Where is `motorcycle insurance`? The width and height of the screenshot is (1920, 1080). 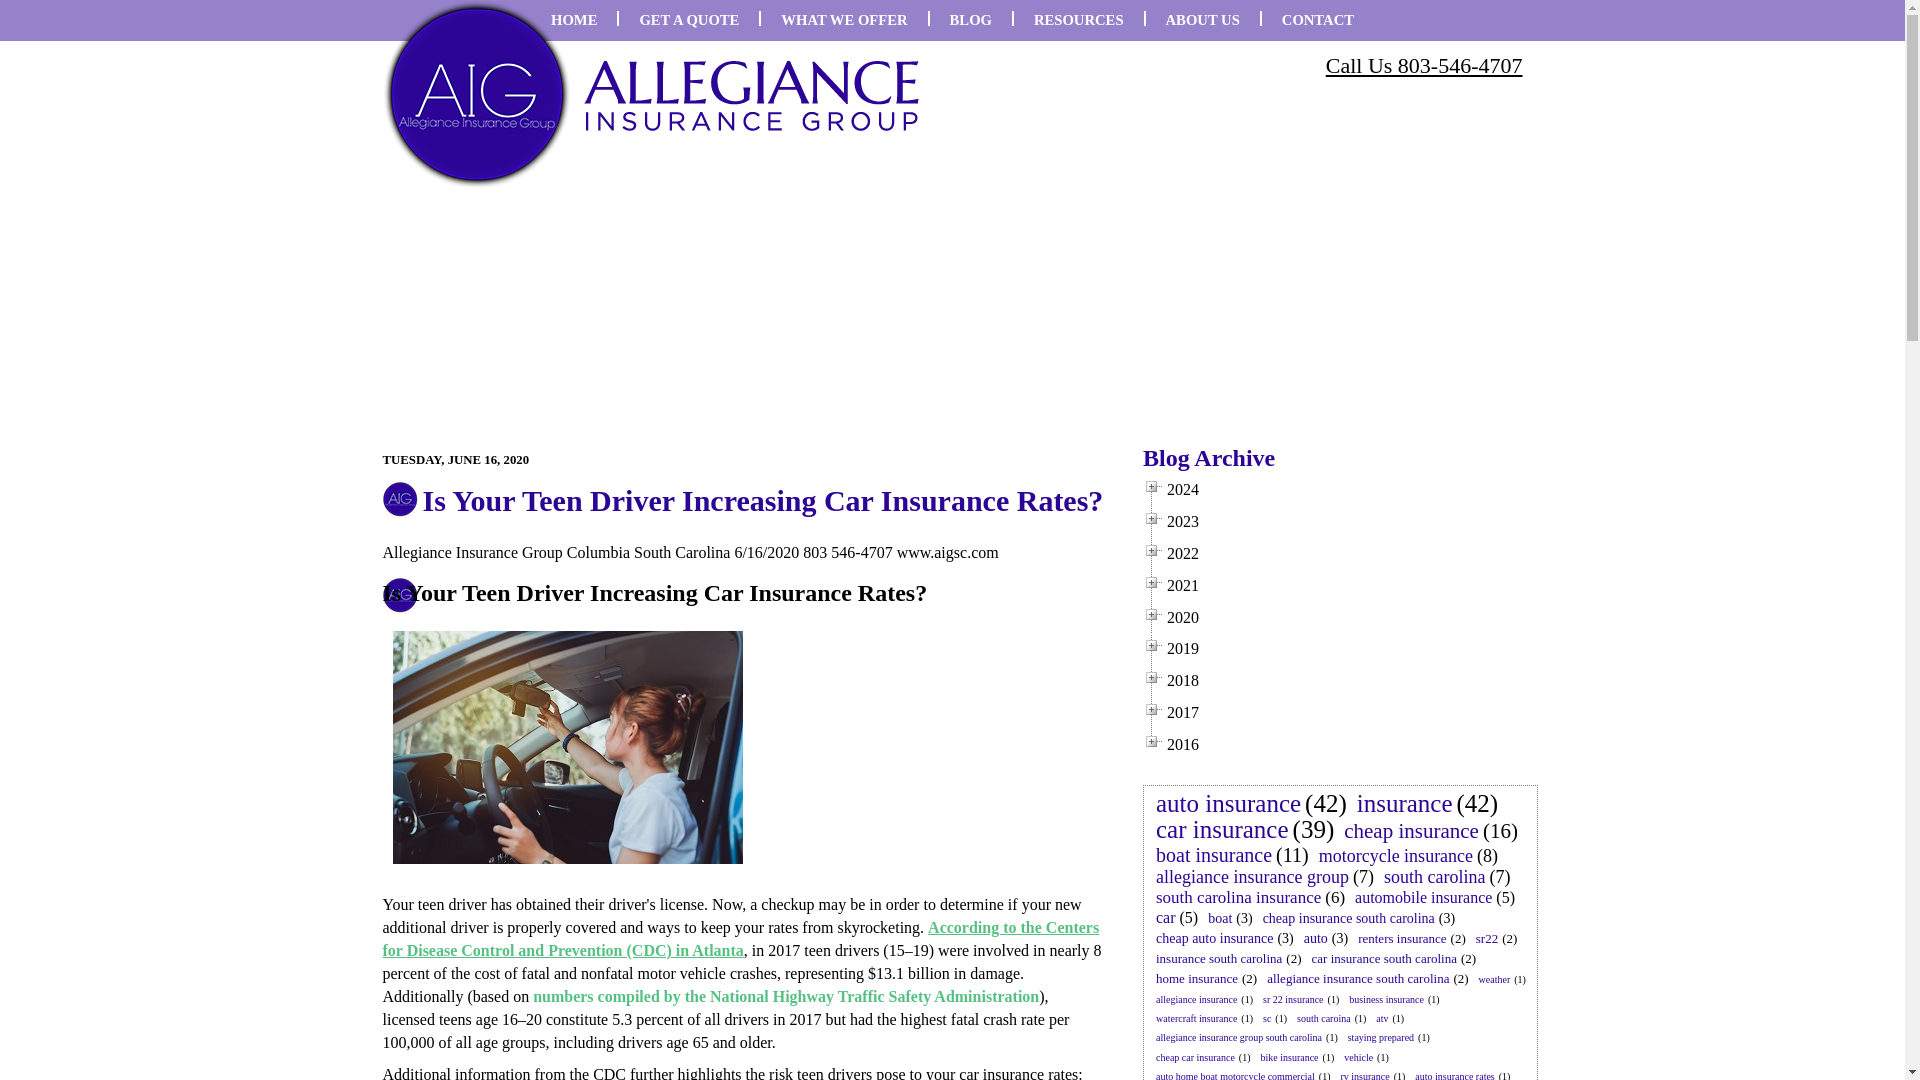
motorcycle insurance is located at coordinates (1396, 856).